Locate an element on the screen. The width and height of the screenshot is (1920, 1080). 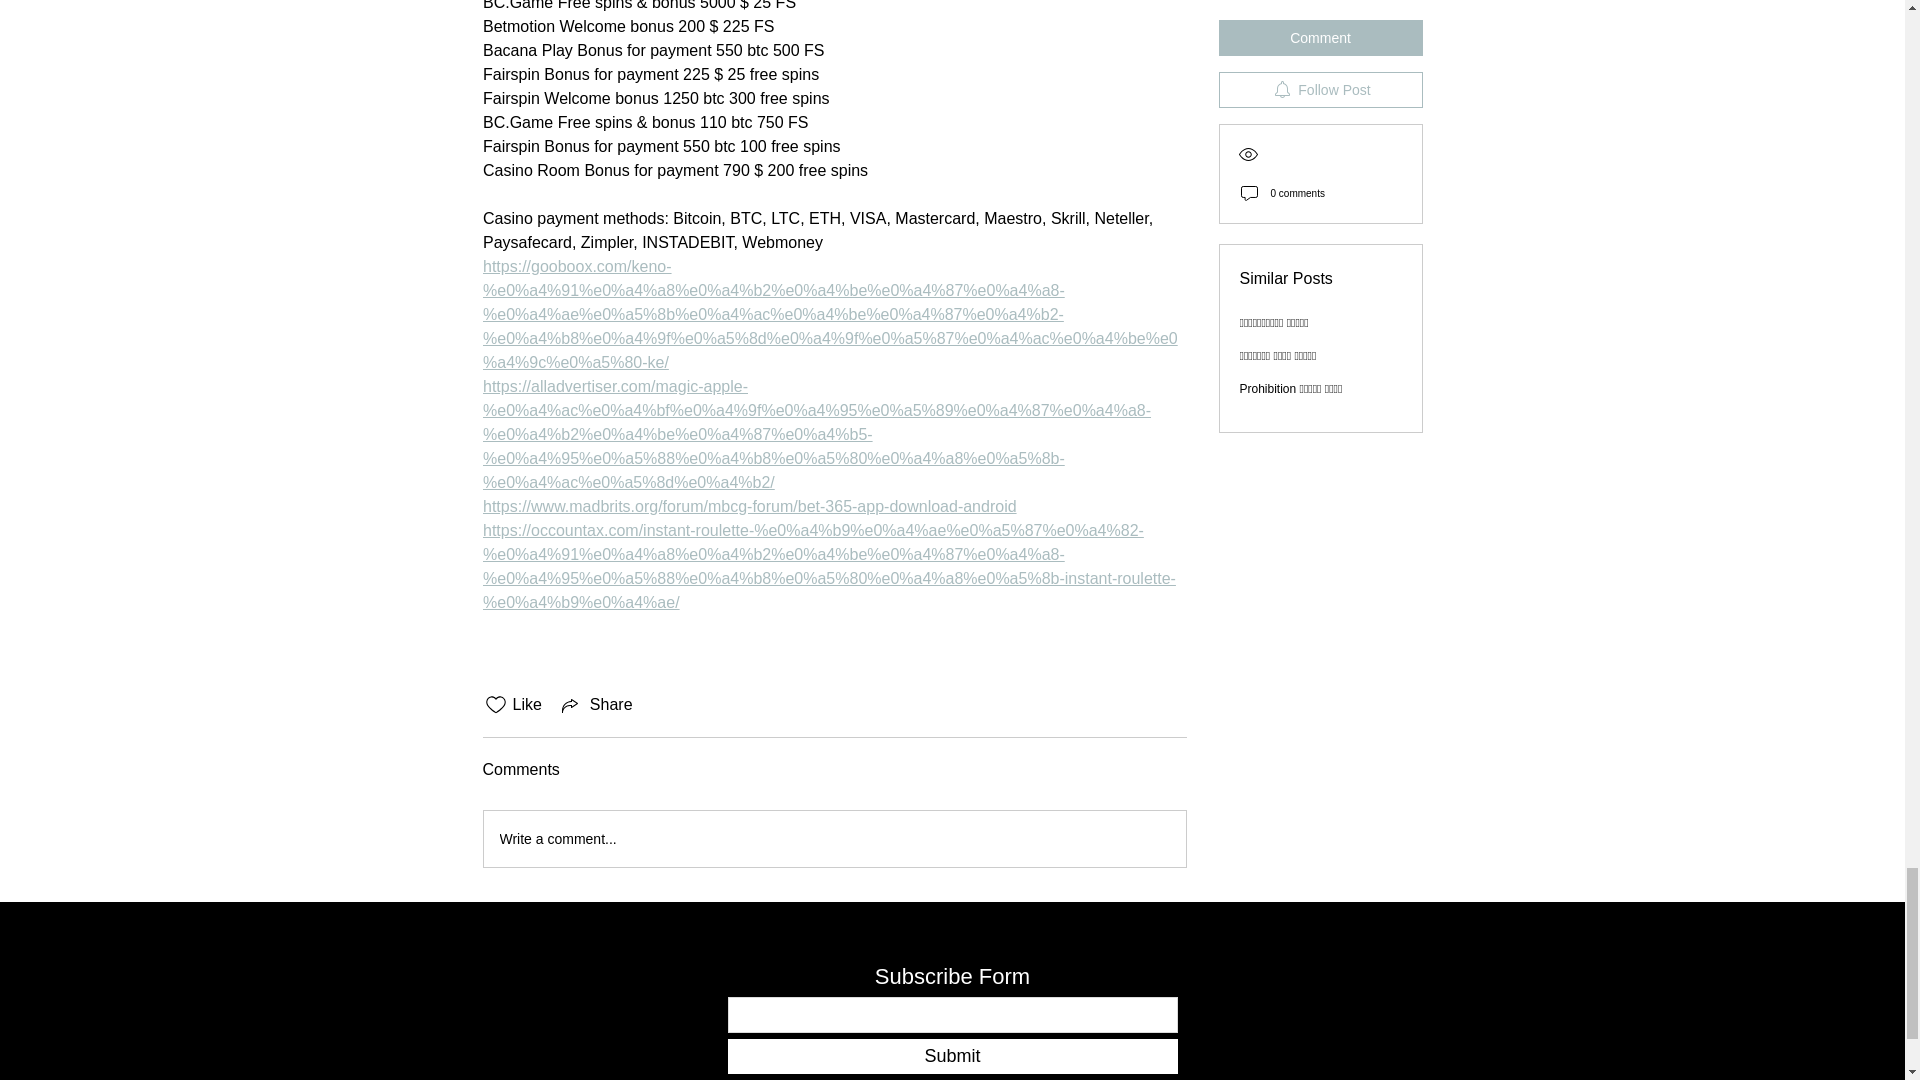
Submit is located at coordinates (952, 1056).